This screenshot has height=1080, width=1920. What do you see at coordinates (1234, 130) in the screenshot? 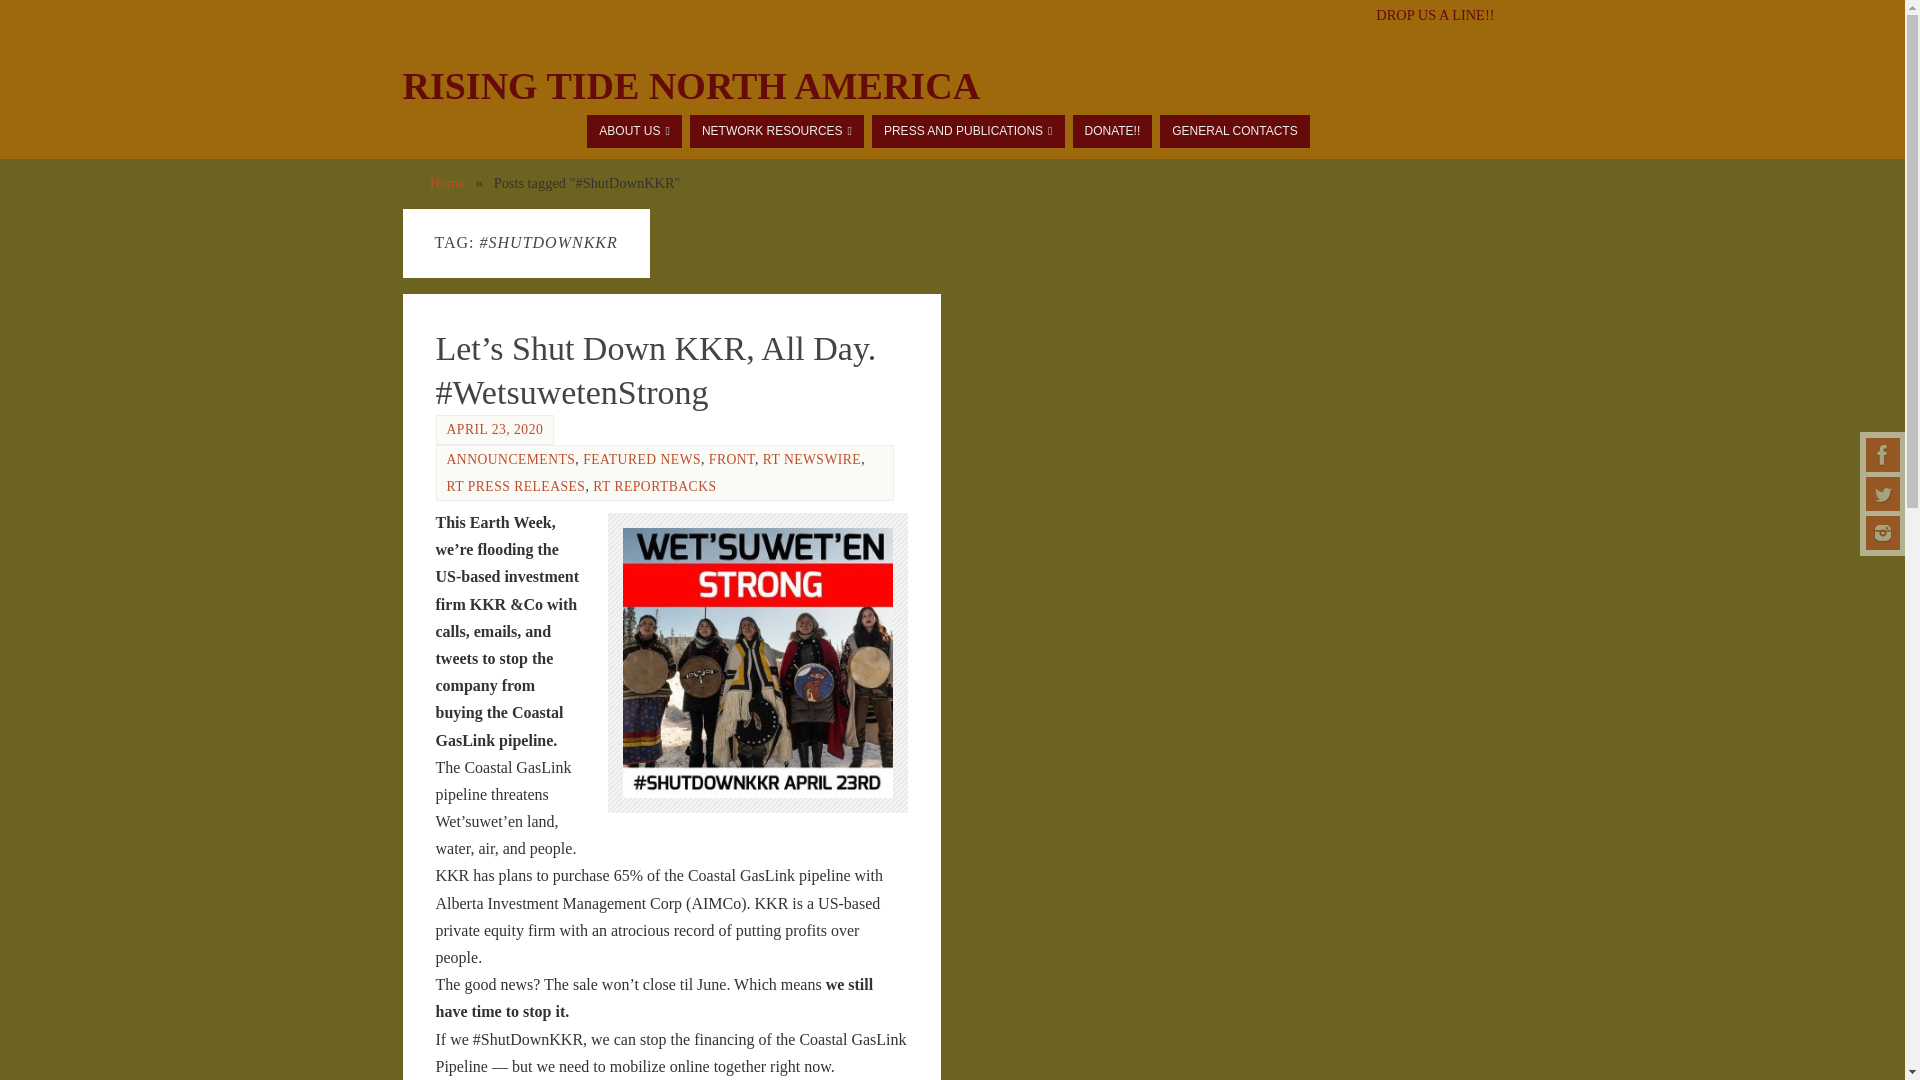
I see `GENERAL CONTACTS` at bounding box center [1234, 130].